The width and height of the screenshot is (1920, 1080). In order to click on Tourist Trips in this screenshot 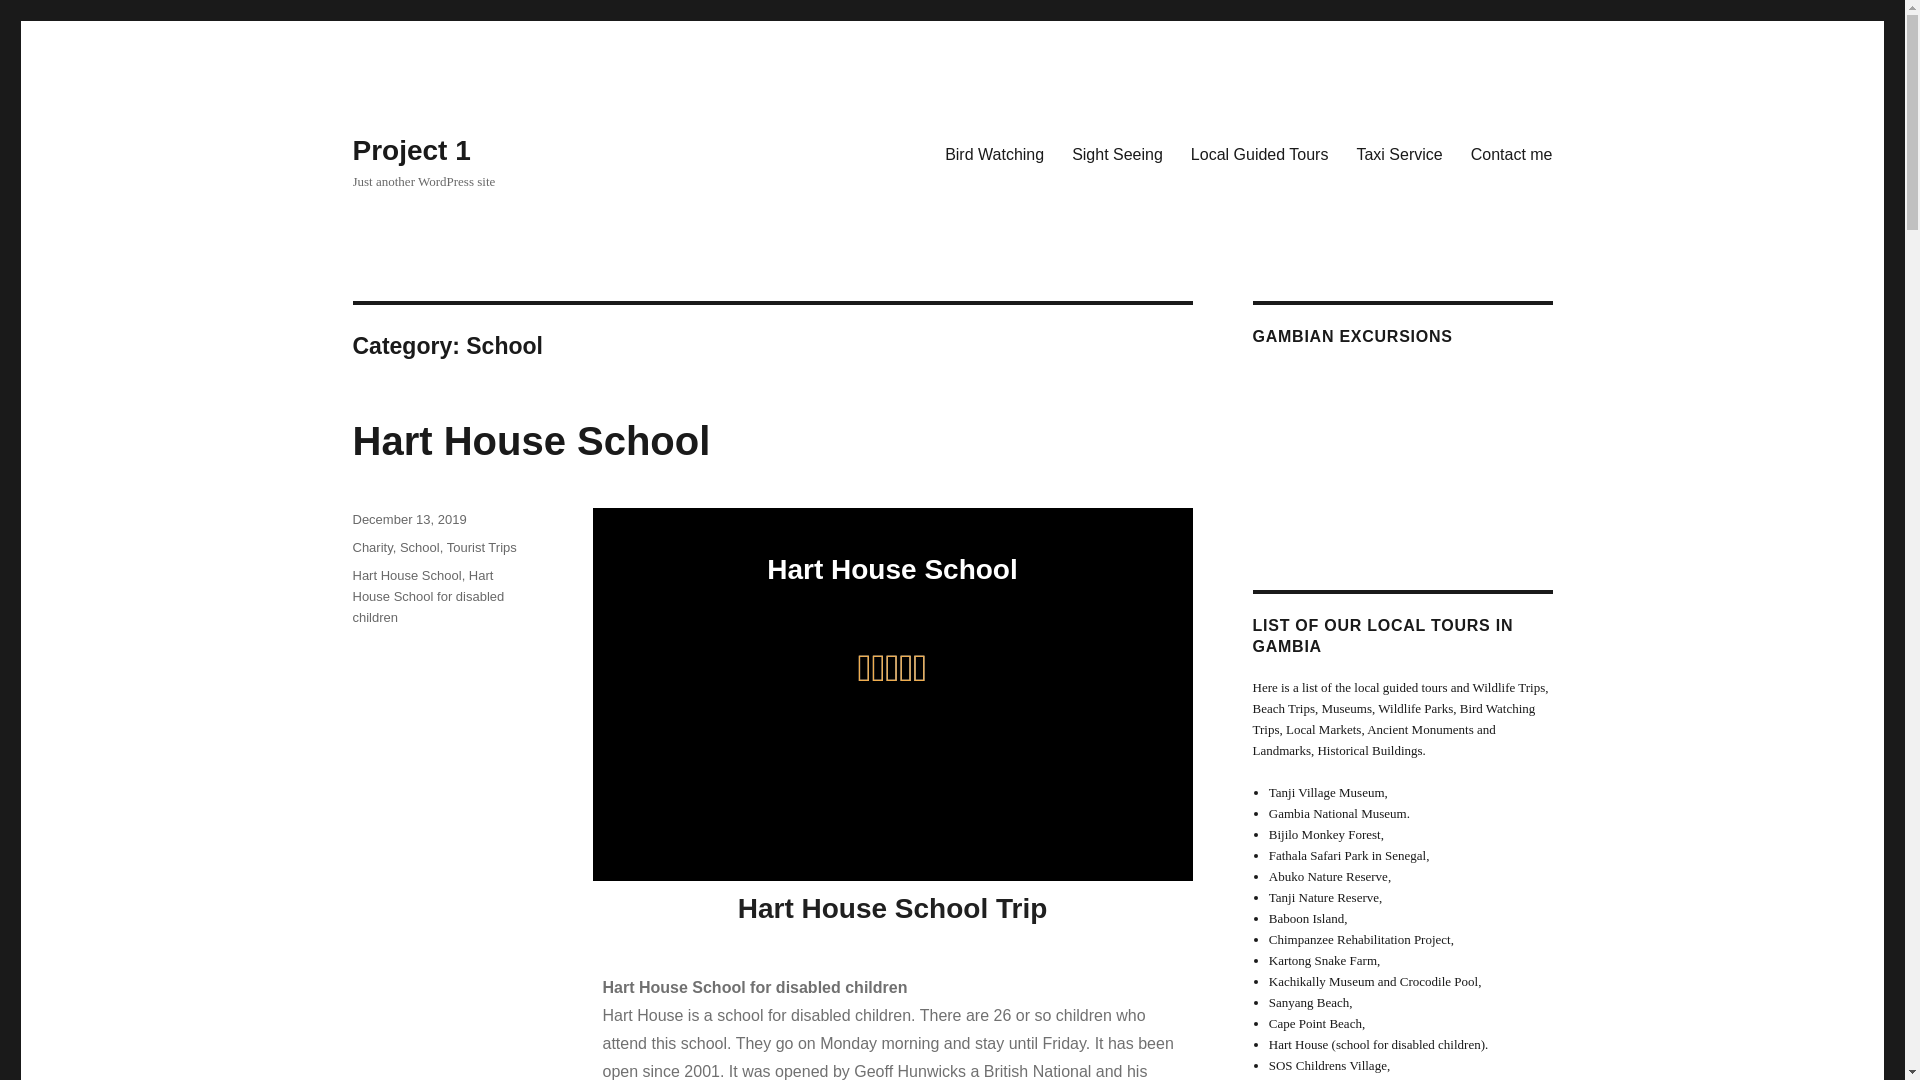, I will do `click(482, 548)`.